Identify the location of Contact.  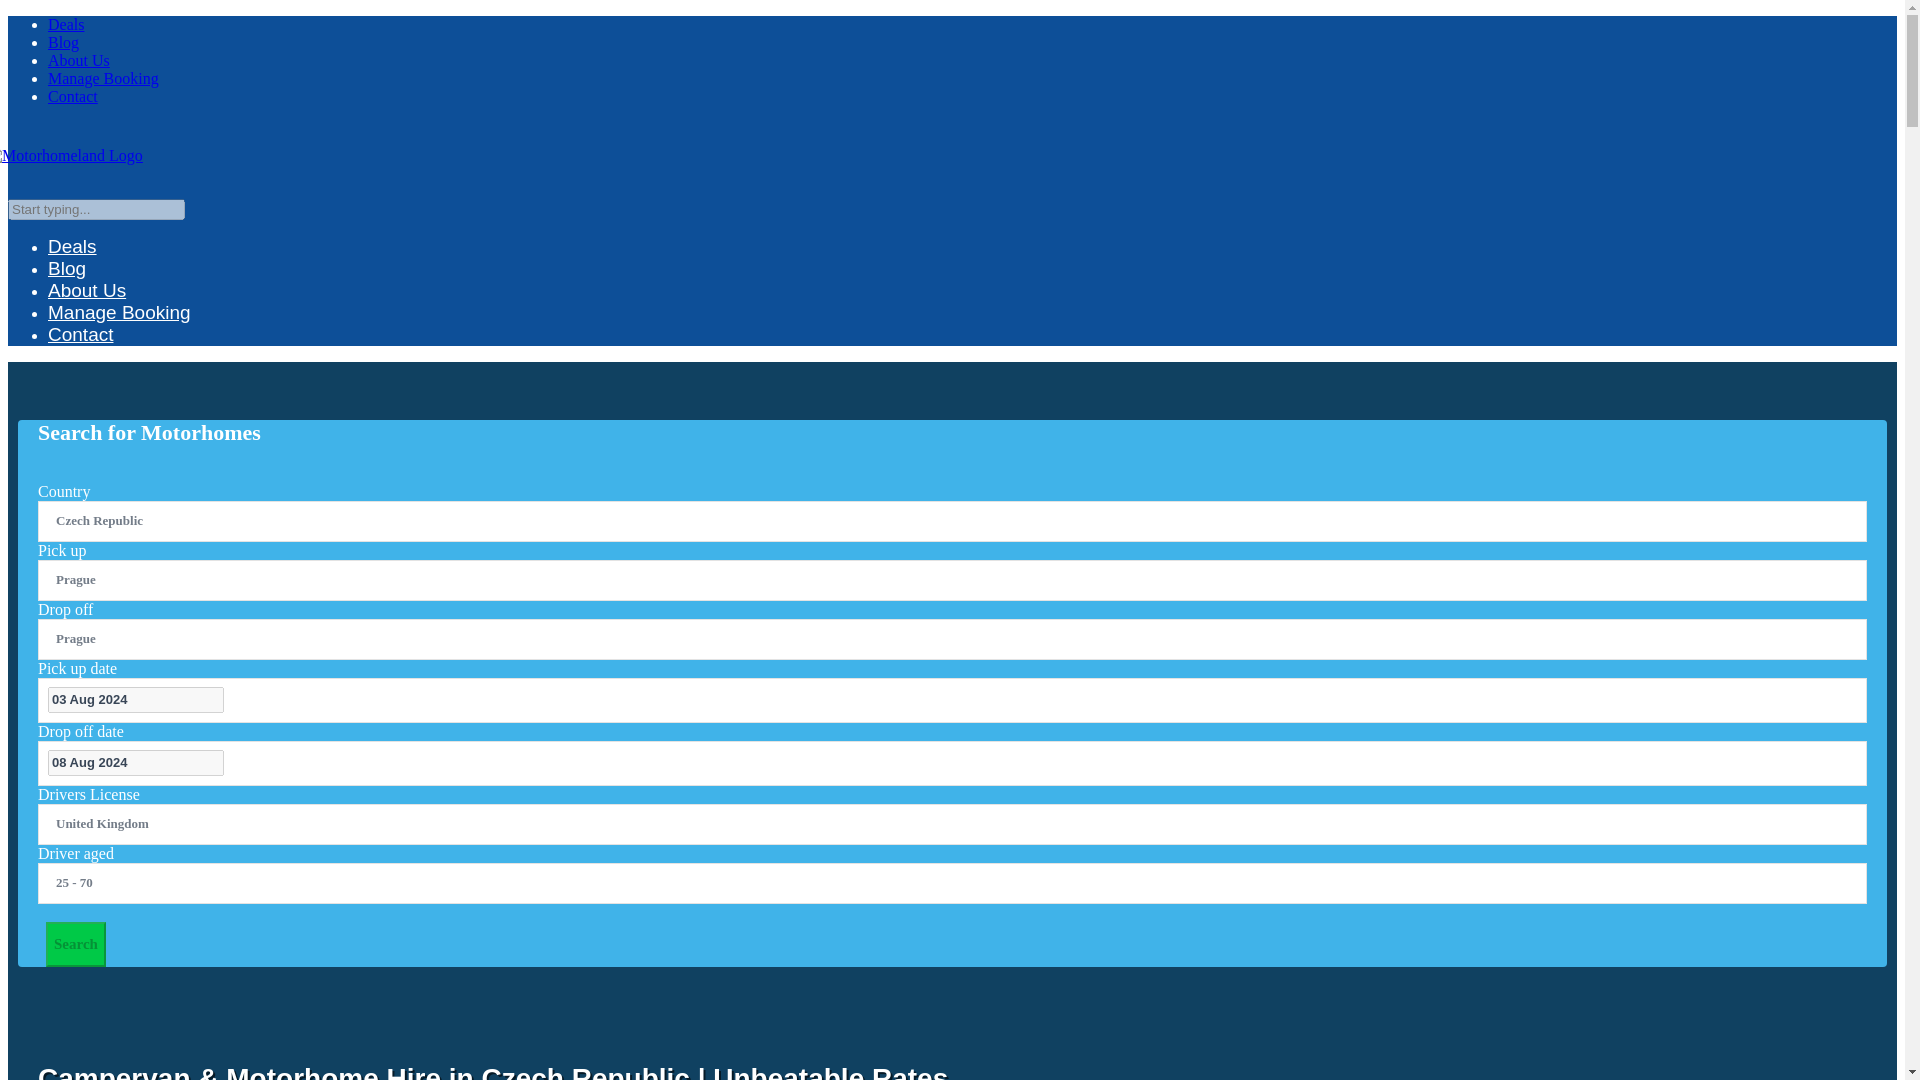
(72, 96).